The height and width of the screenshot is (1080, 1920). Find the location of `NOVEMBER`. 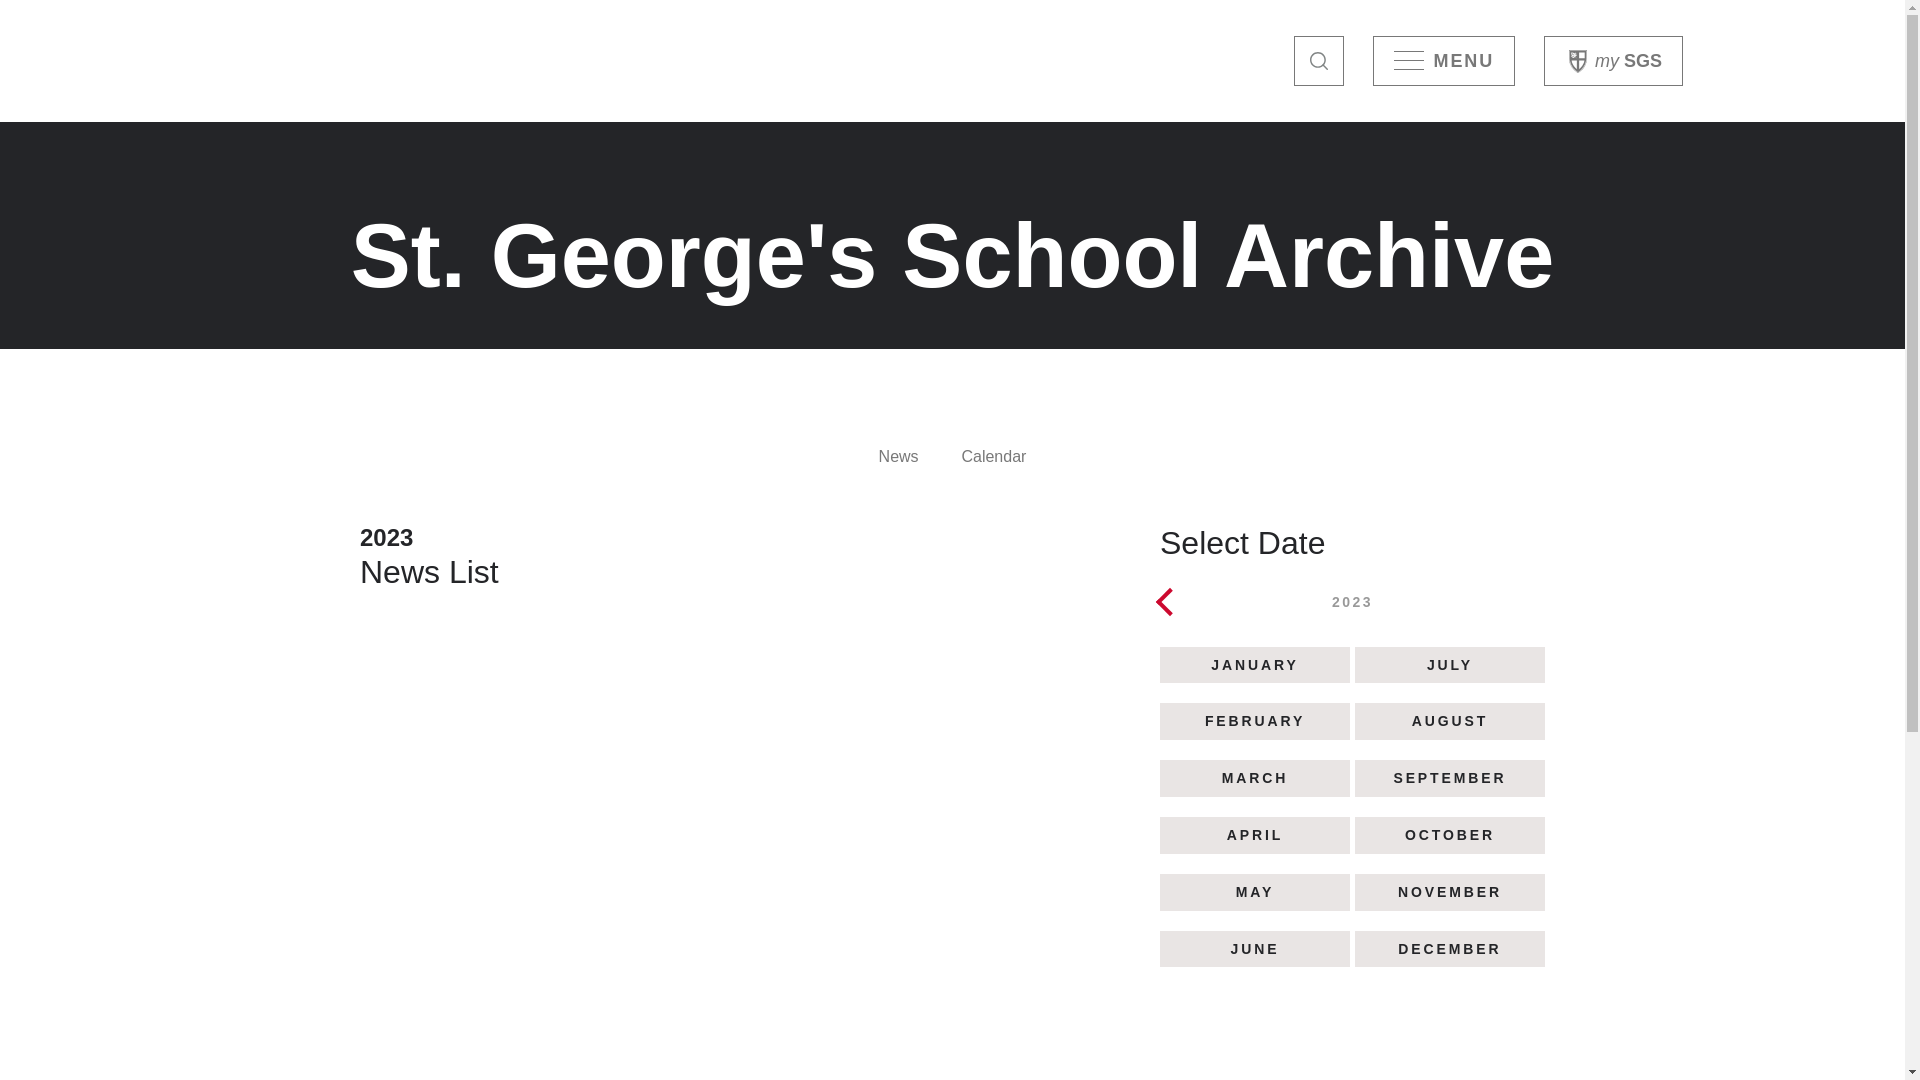

NOVEMBER is located at coordinates (1450, 892).